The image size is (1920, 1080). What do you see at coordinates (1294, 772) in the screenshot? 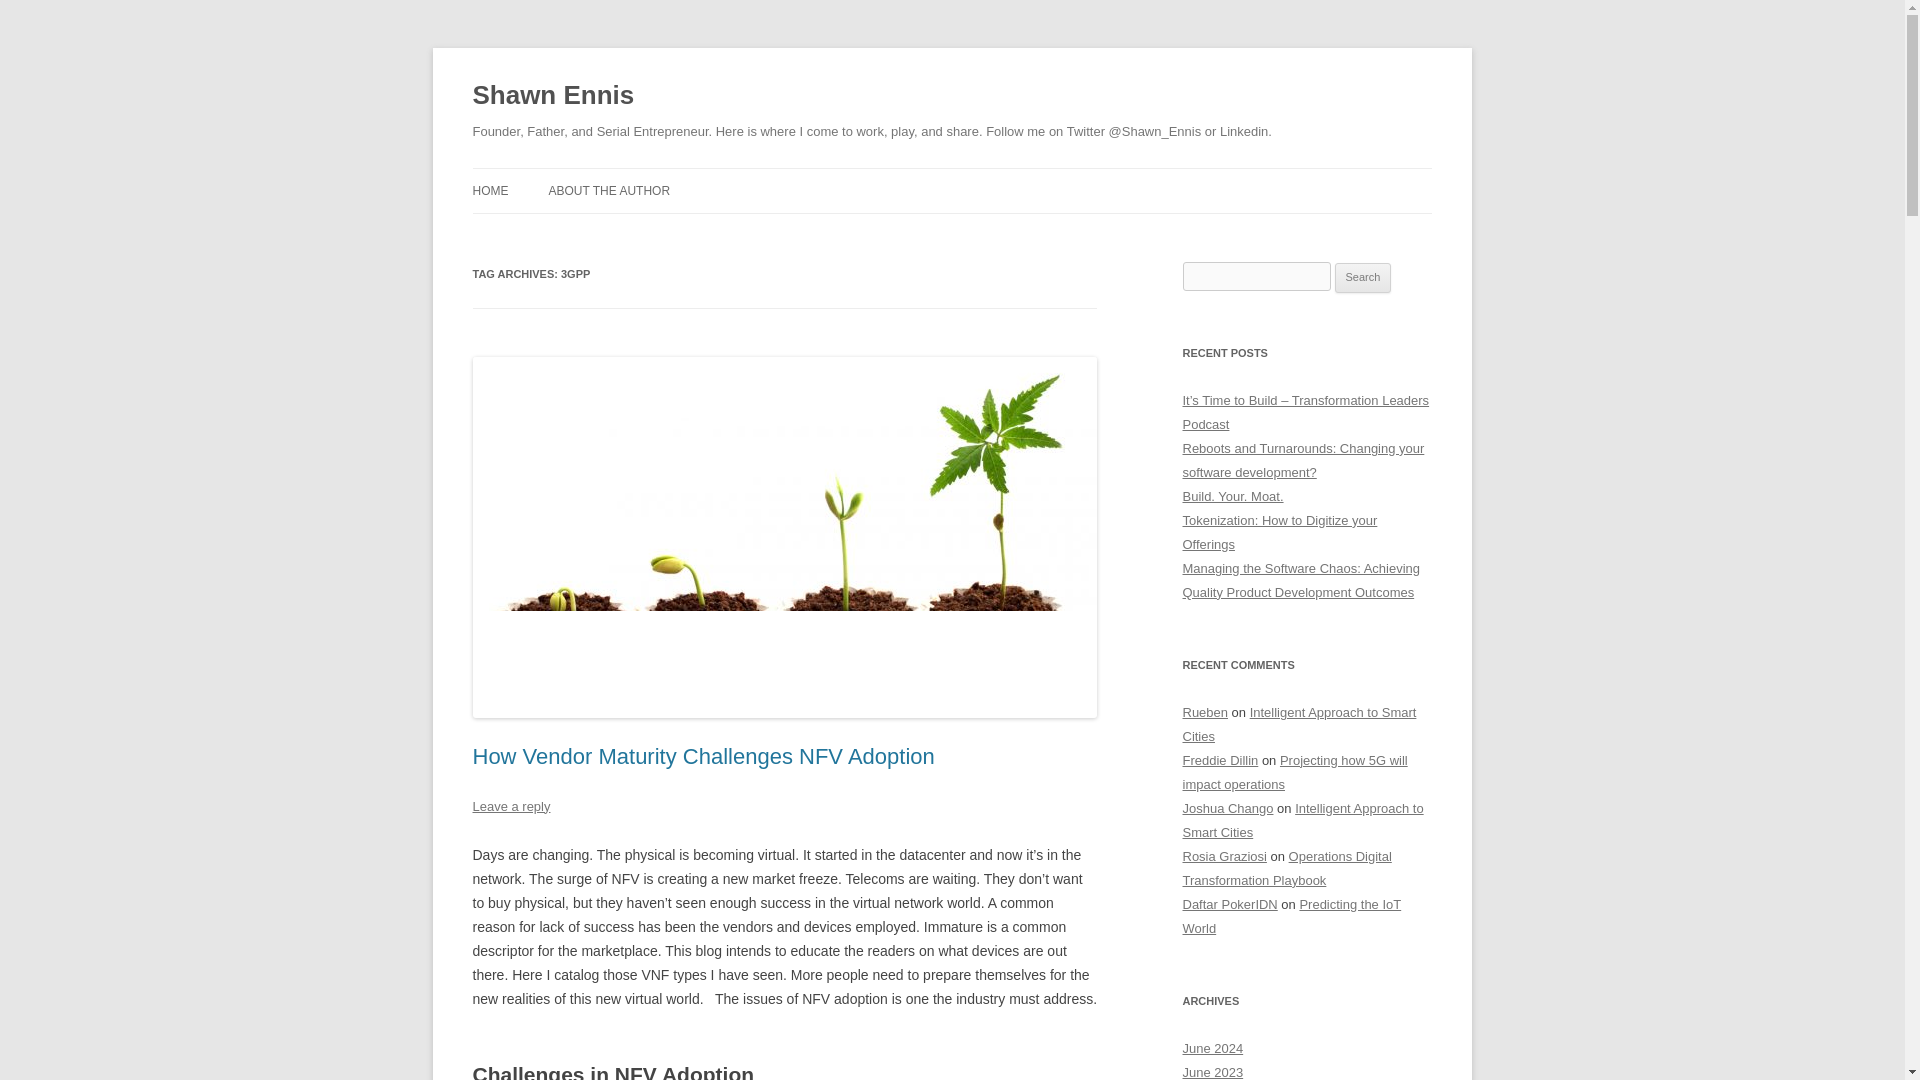
I see `Projecting how 5G will impact operations` at bounding box center [1294, 772].